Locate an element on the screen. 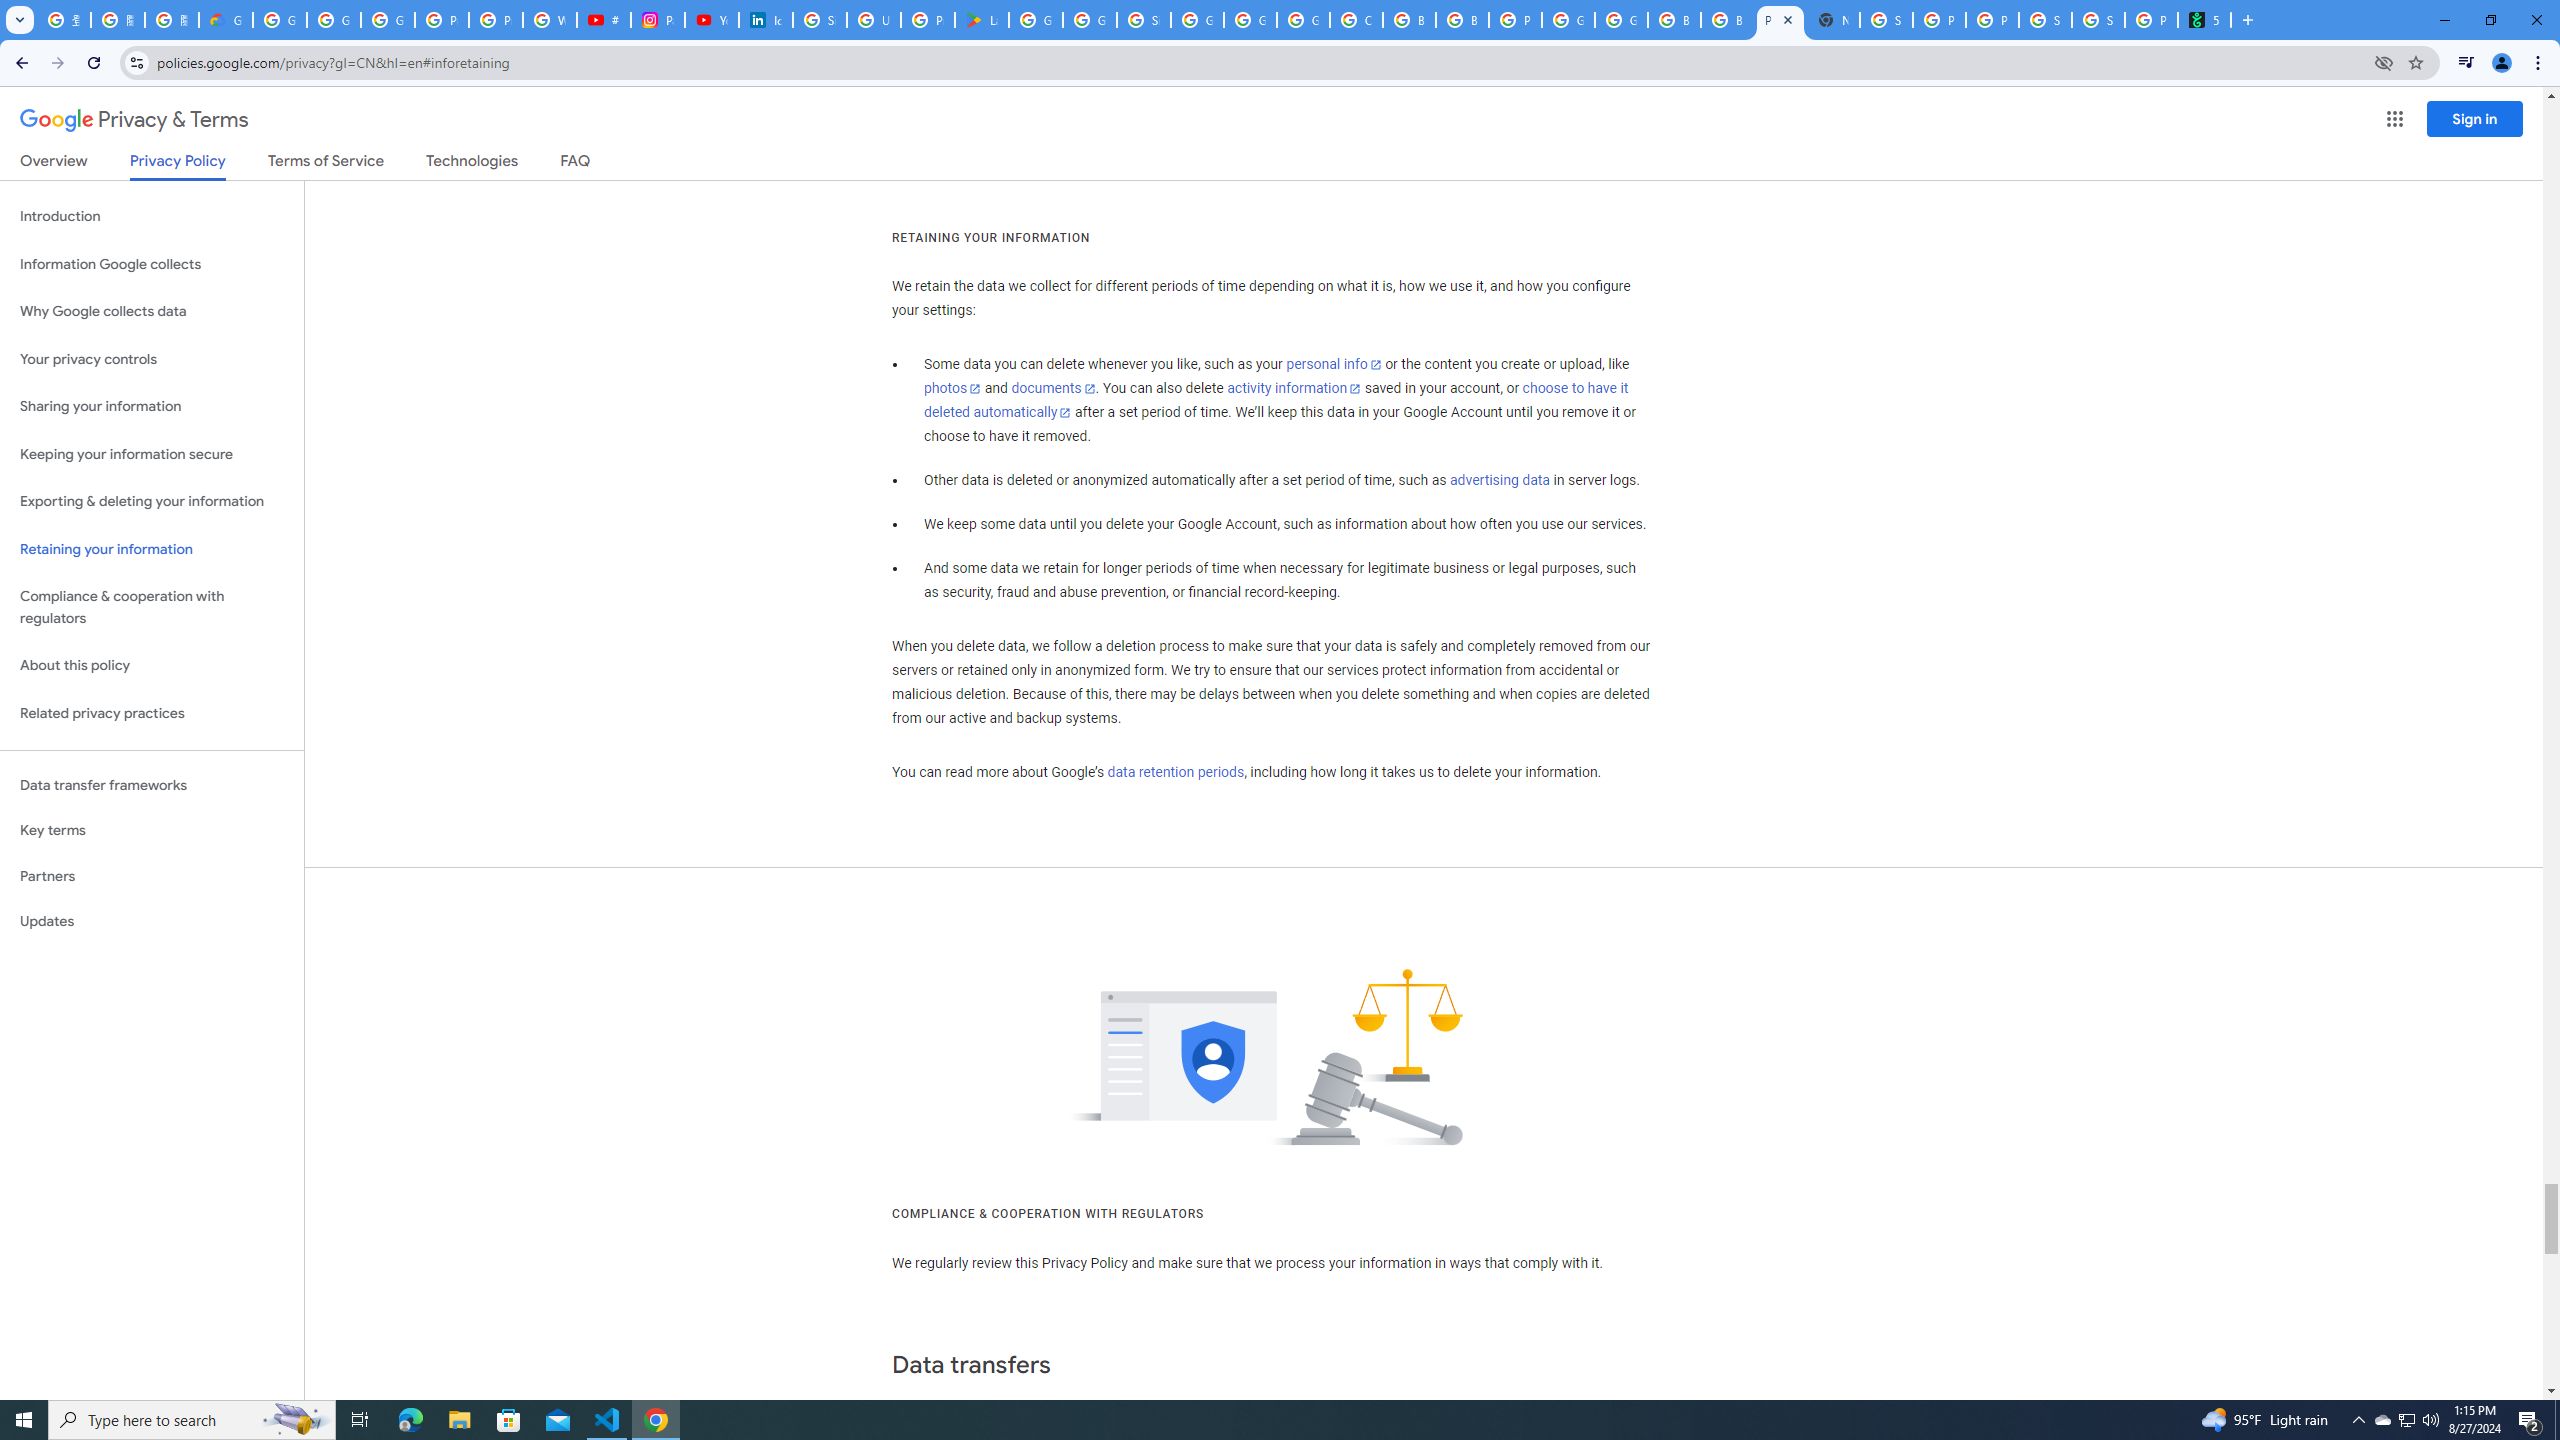  Keeping your information secure is located at coordinates (152, 454).